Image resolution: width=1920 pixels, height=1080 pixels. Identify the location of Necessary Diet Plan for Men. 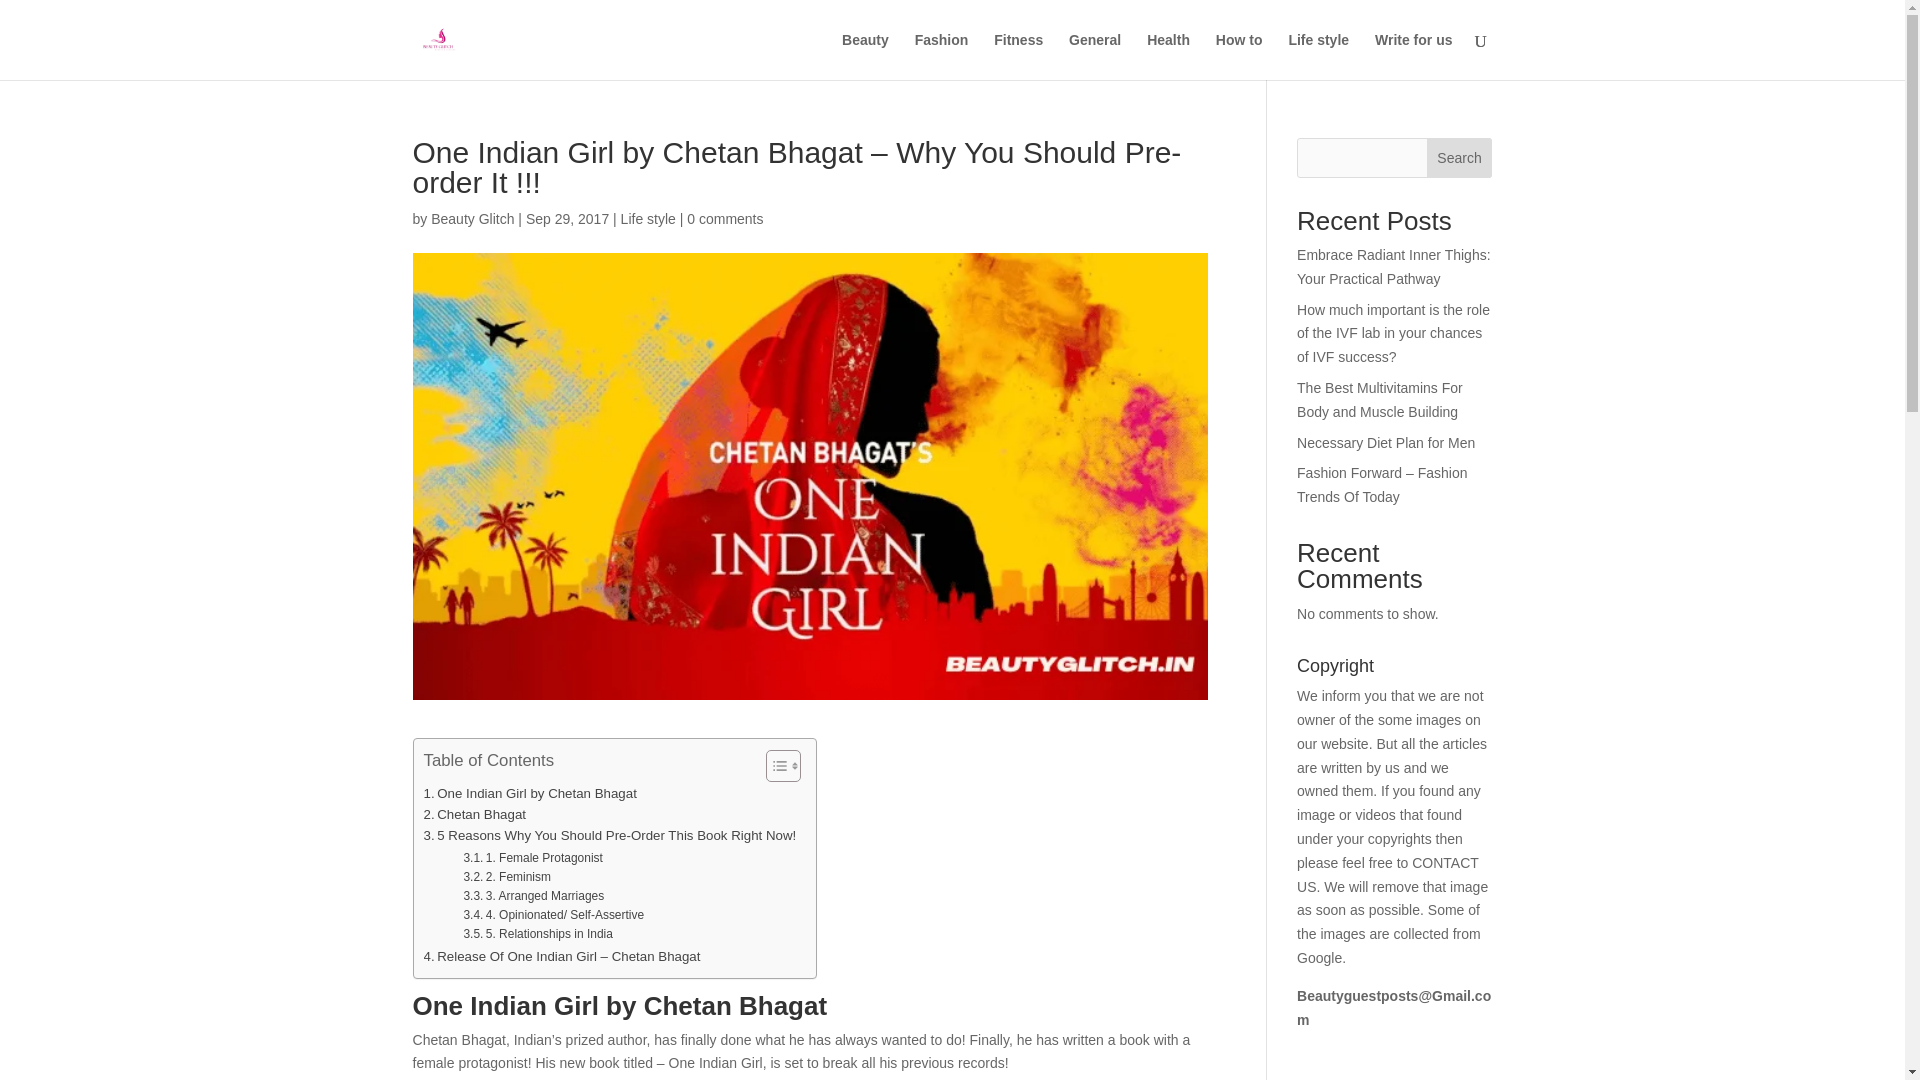
(1386, 443).